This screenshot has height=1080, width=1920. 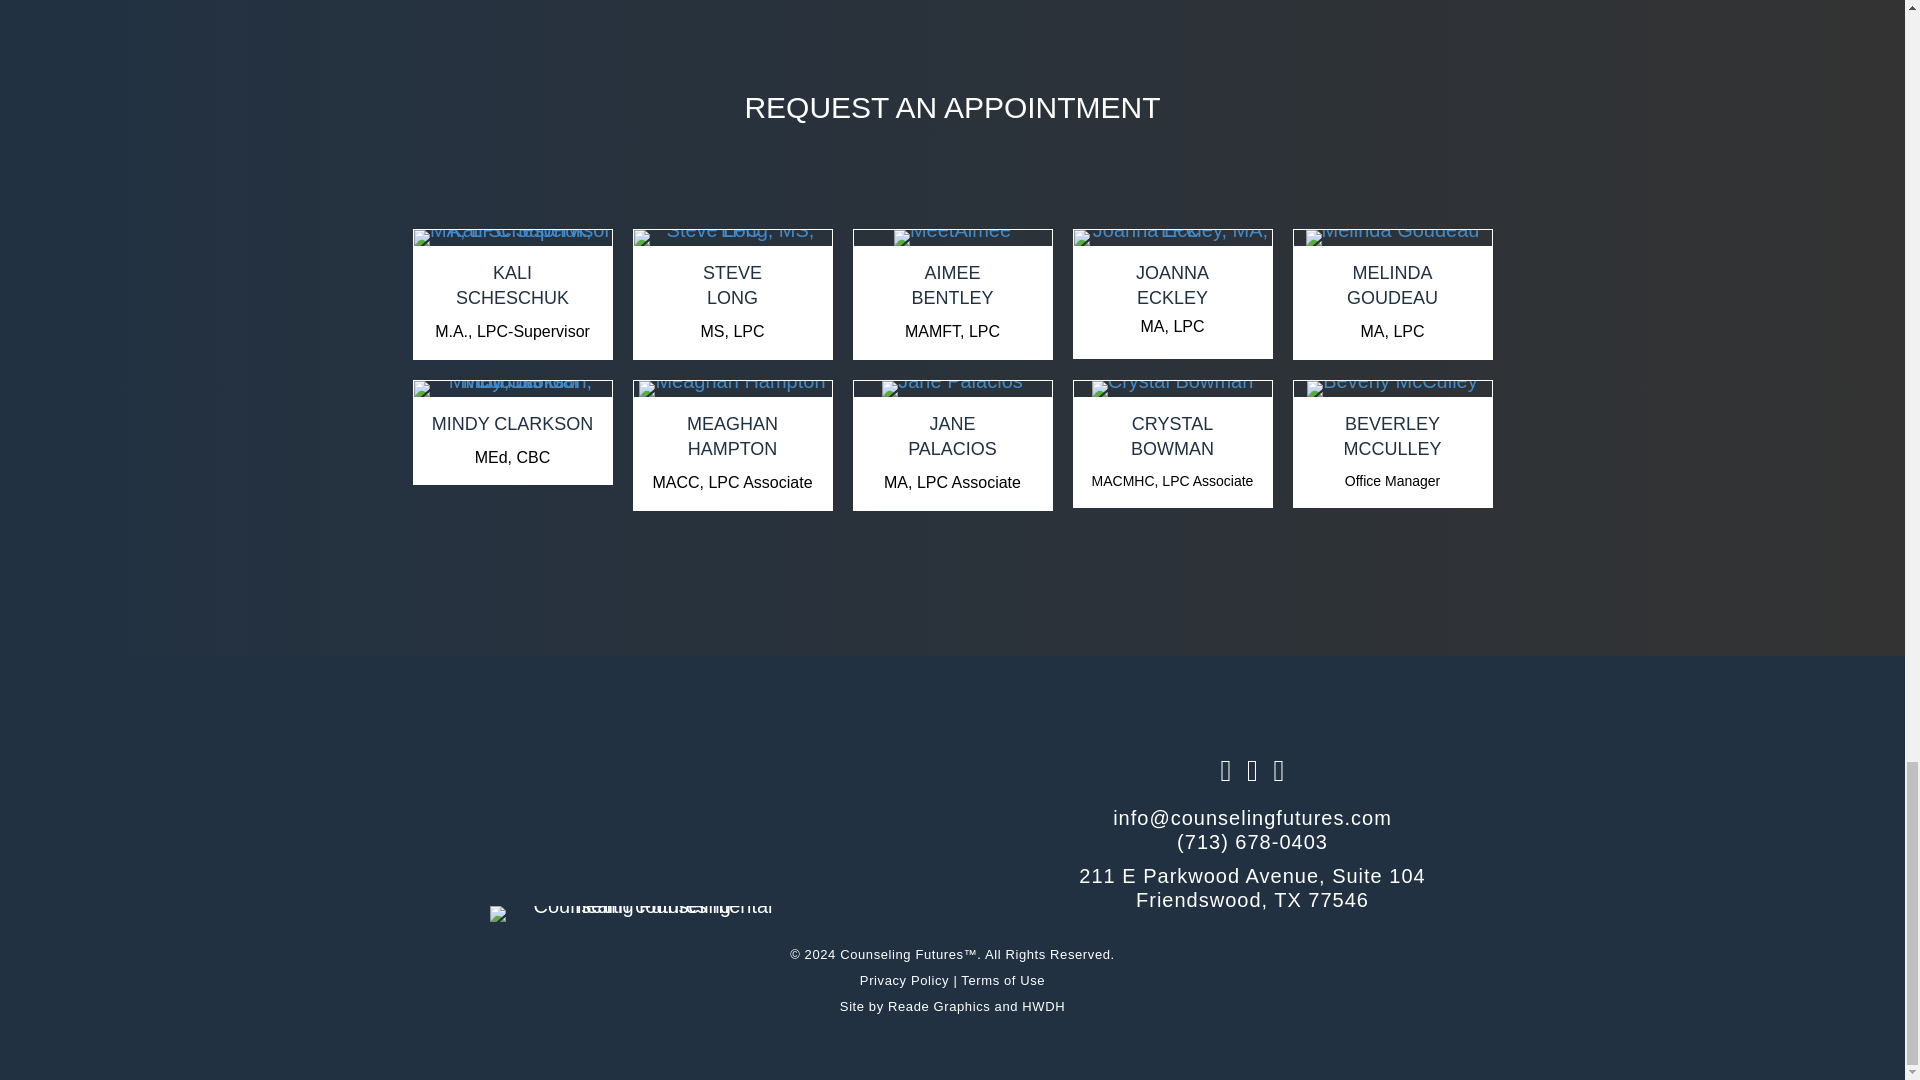 What do you see at coordinates (513, 238) in the screenshot?
I see `Kali Scheschuk, MA, LPC Supervisor` at bounding box center [513, 238].